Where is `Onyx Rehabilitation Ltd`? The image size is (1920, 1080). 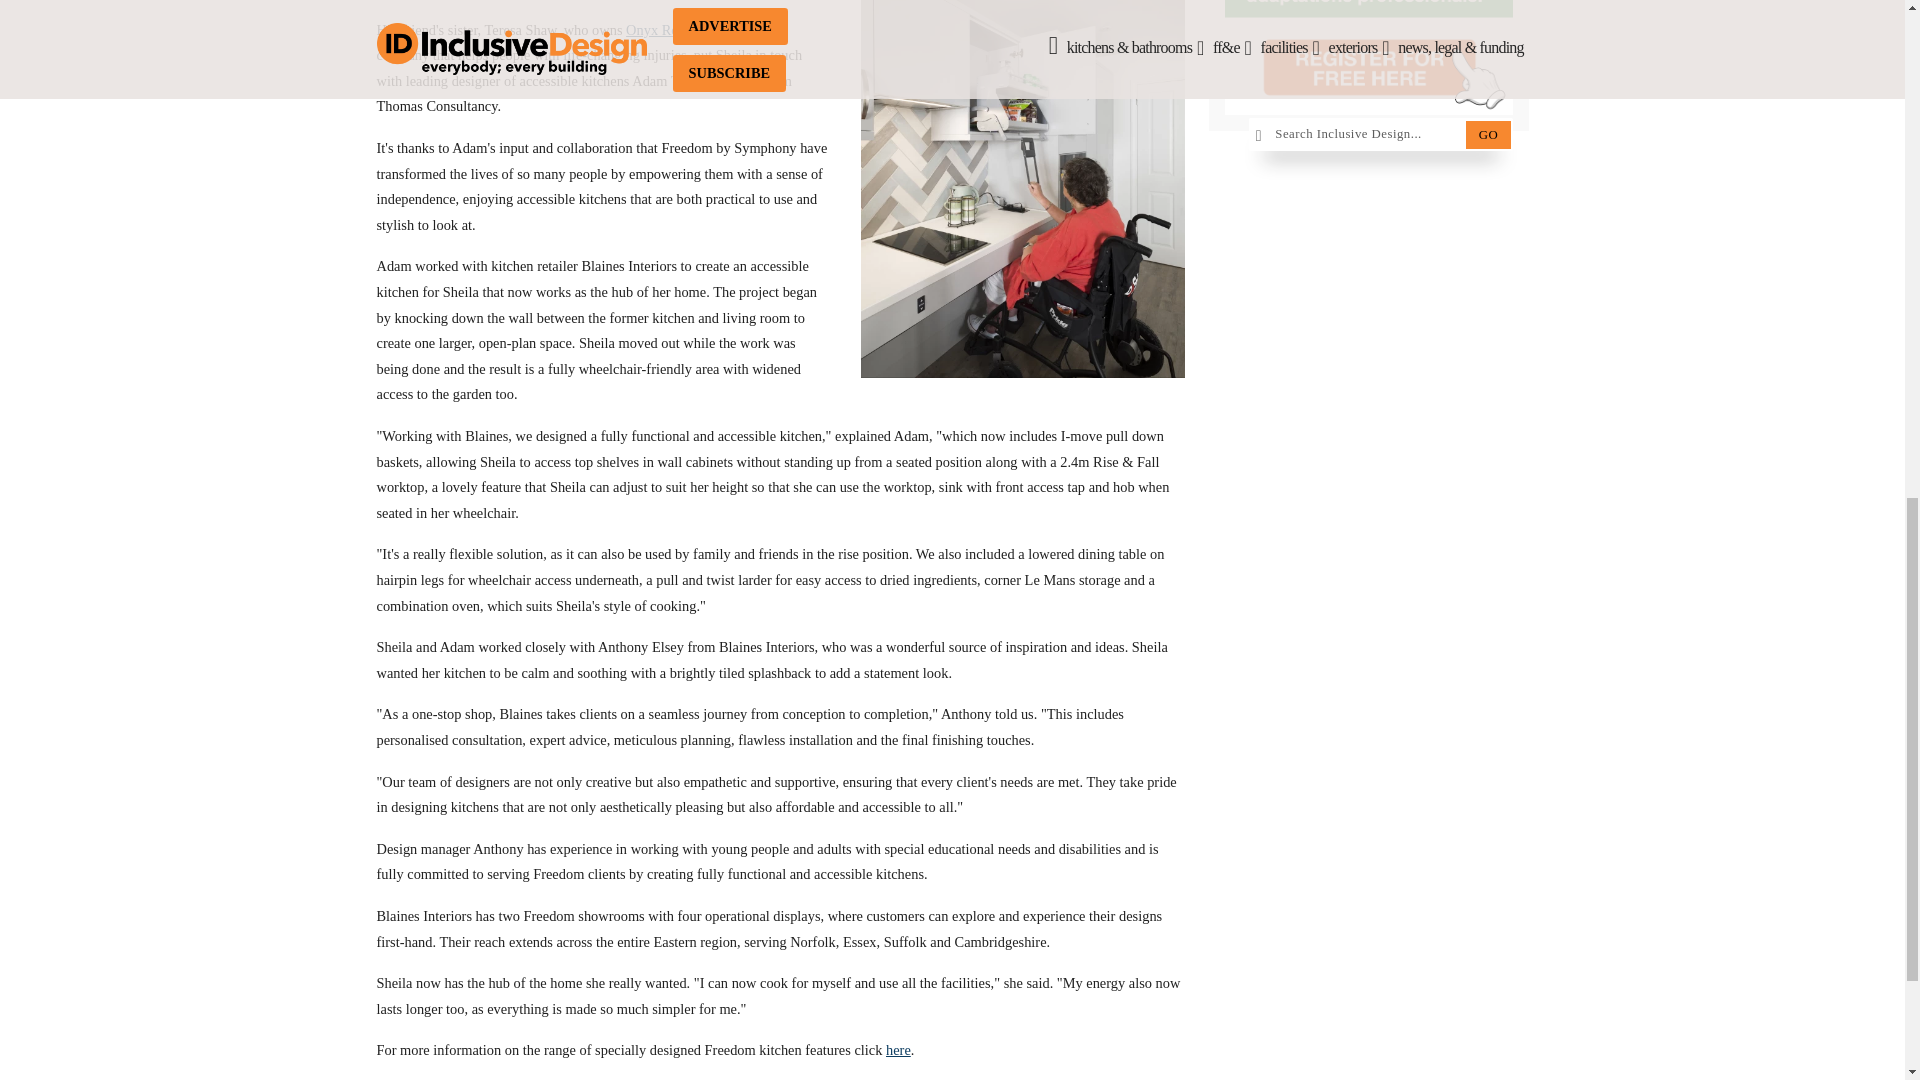
Onyx Rehabilitation Ltd is located at coordinates (696, 29).